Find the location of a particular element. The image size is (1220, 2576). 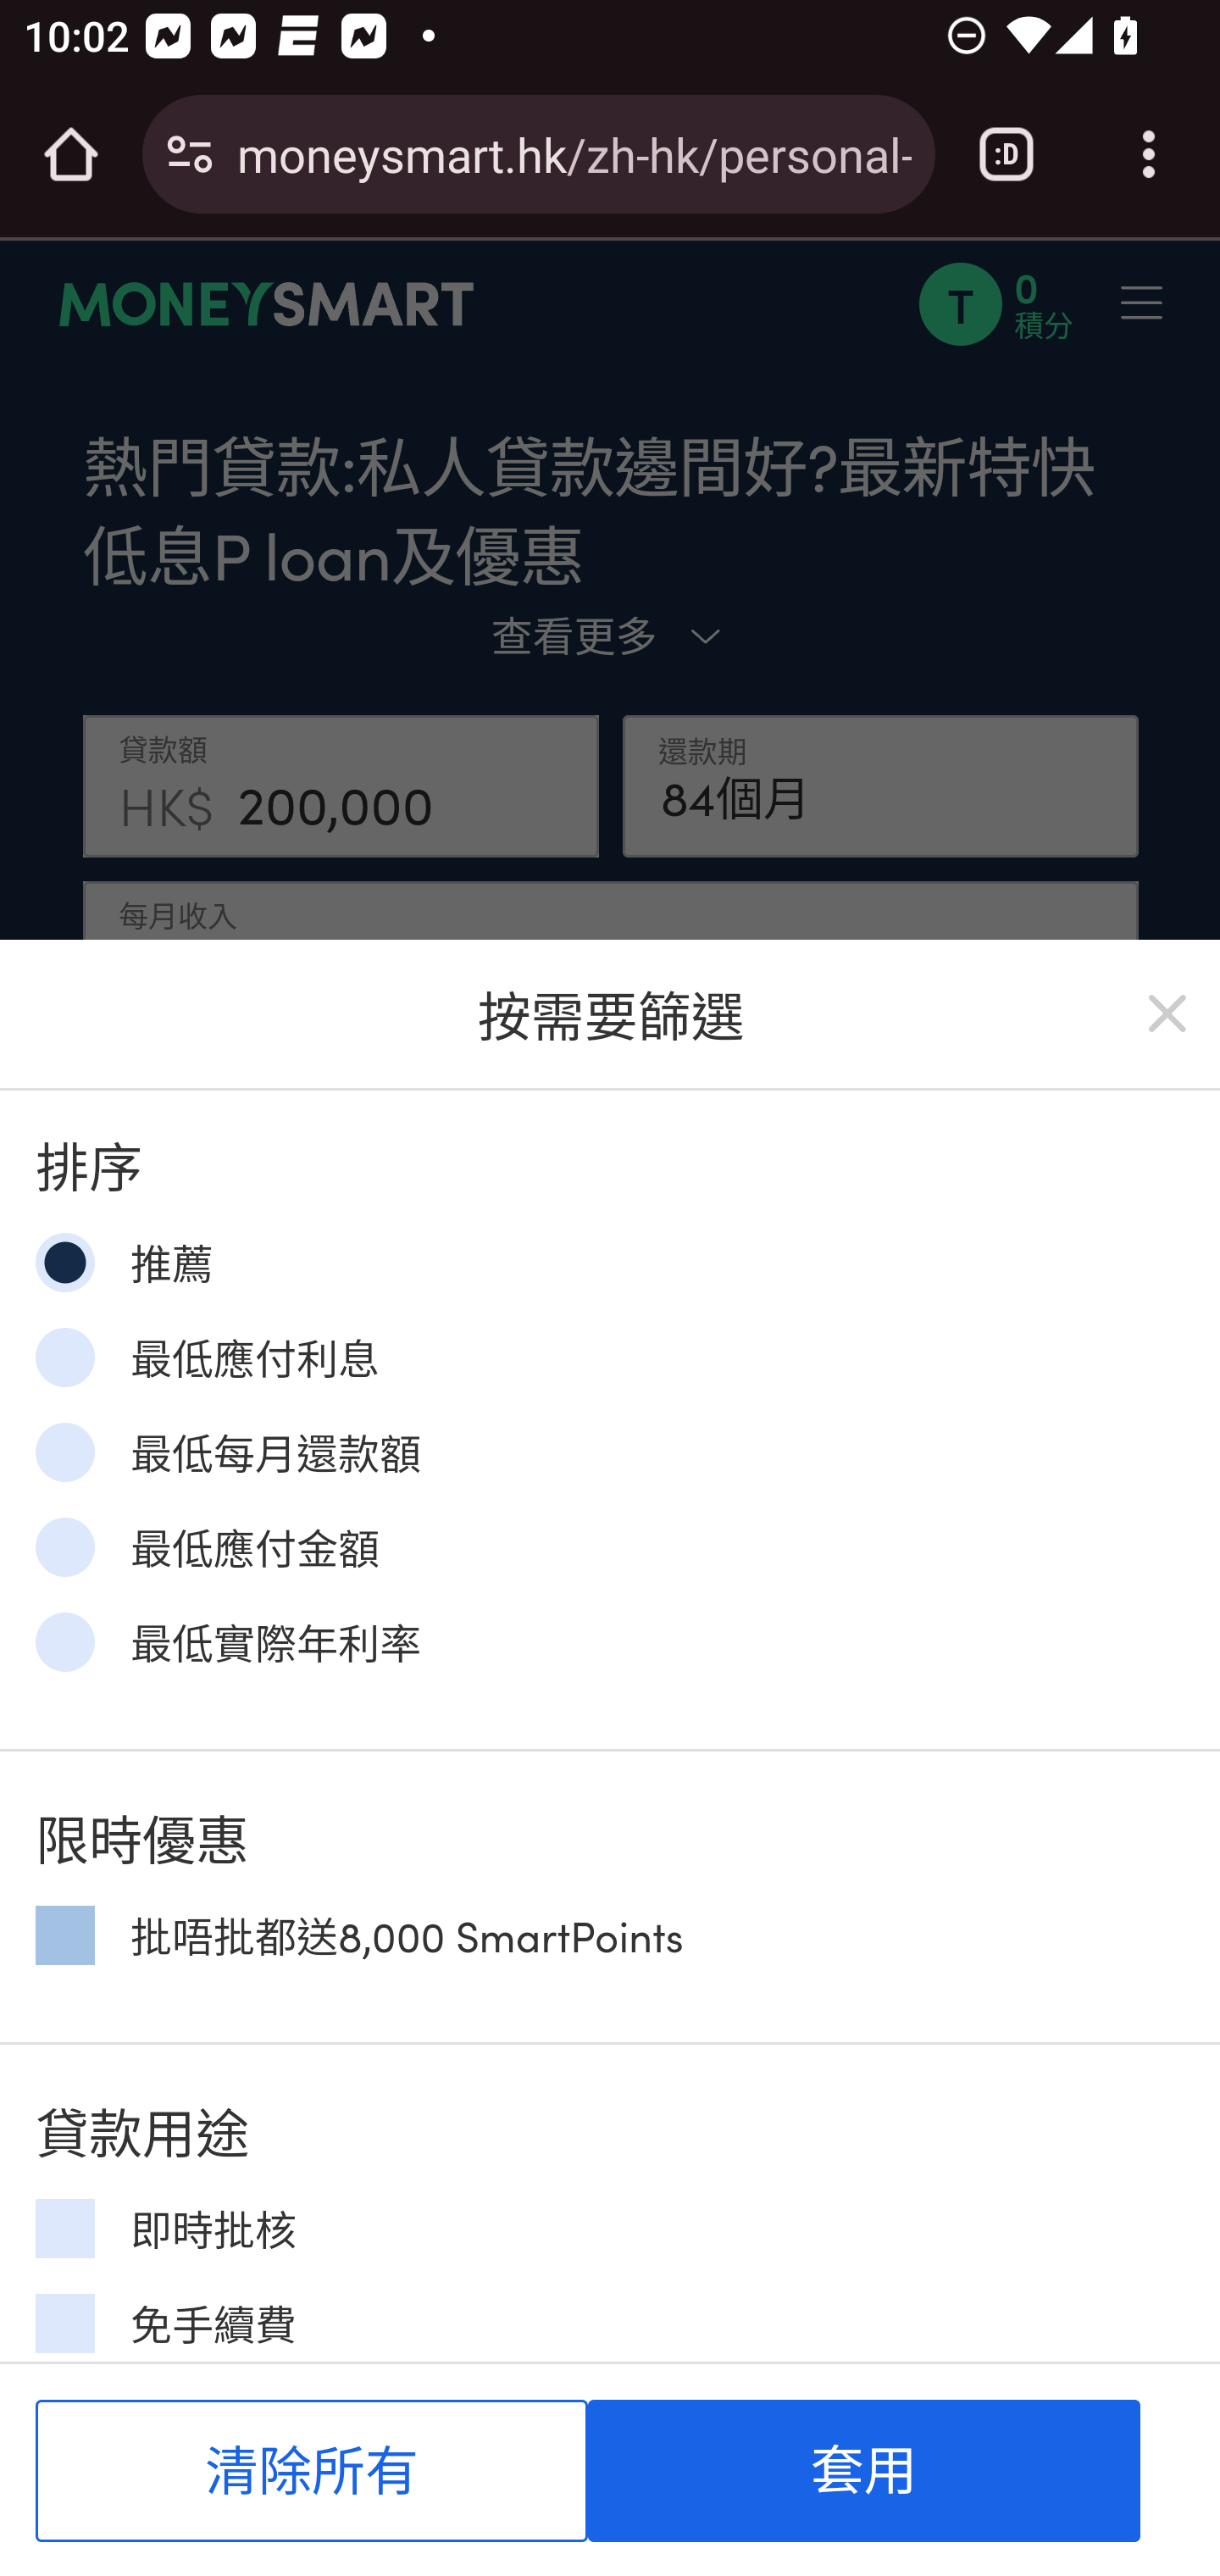

推薦 is located at coordinates (64, 1263).